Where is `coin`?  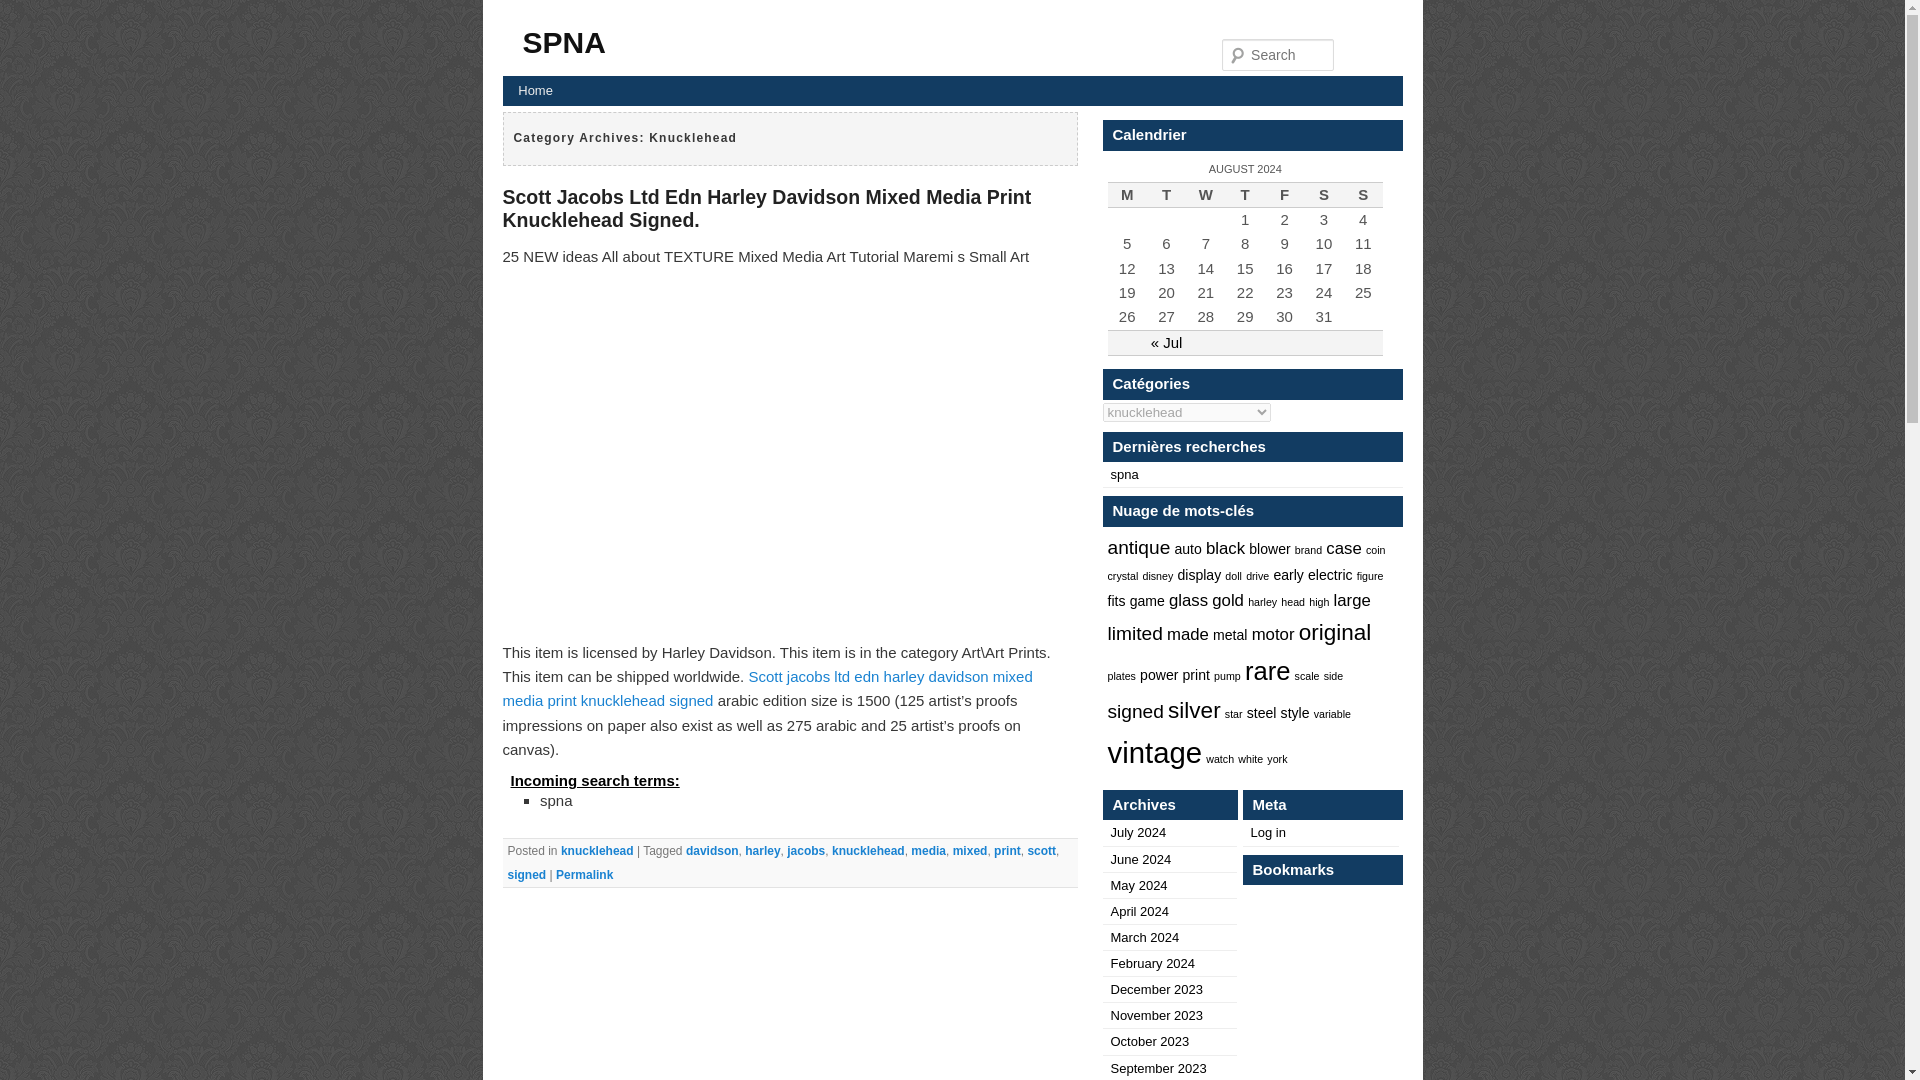 coin is located at coordinates (1376, 550).